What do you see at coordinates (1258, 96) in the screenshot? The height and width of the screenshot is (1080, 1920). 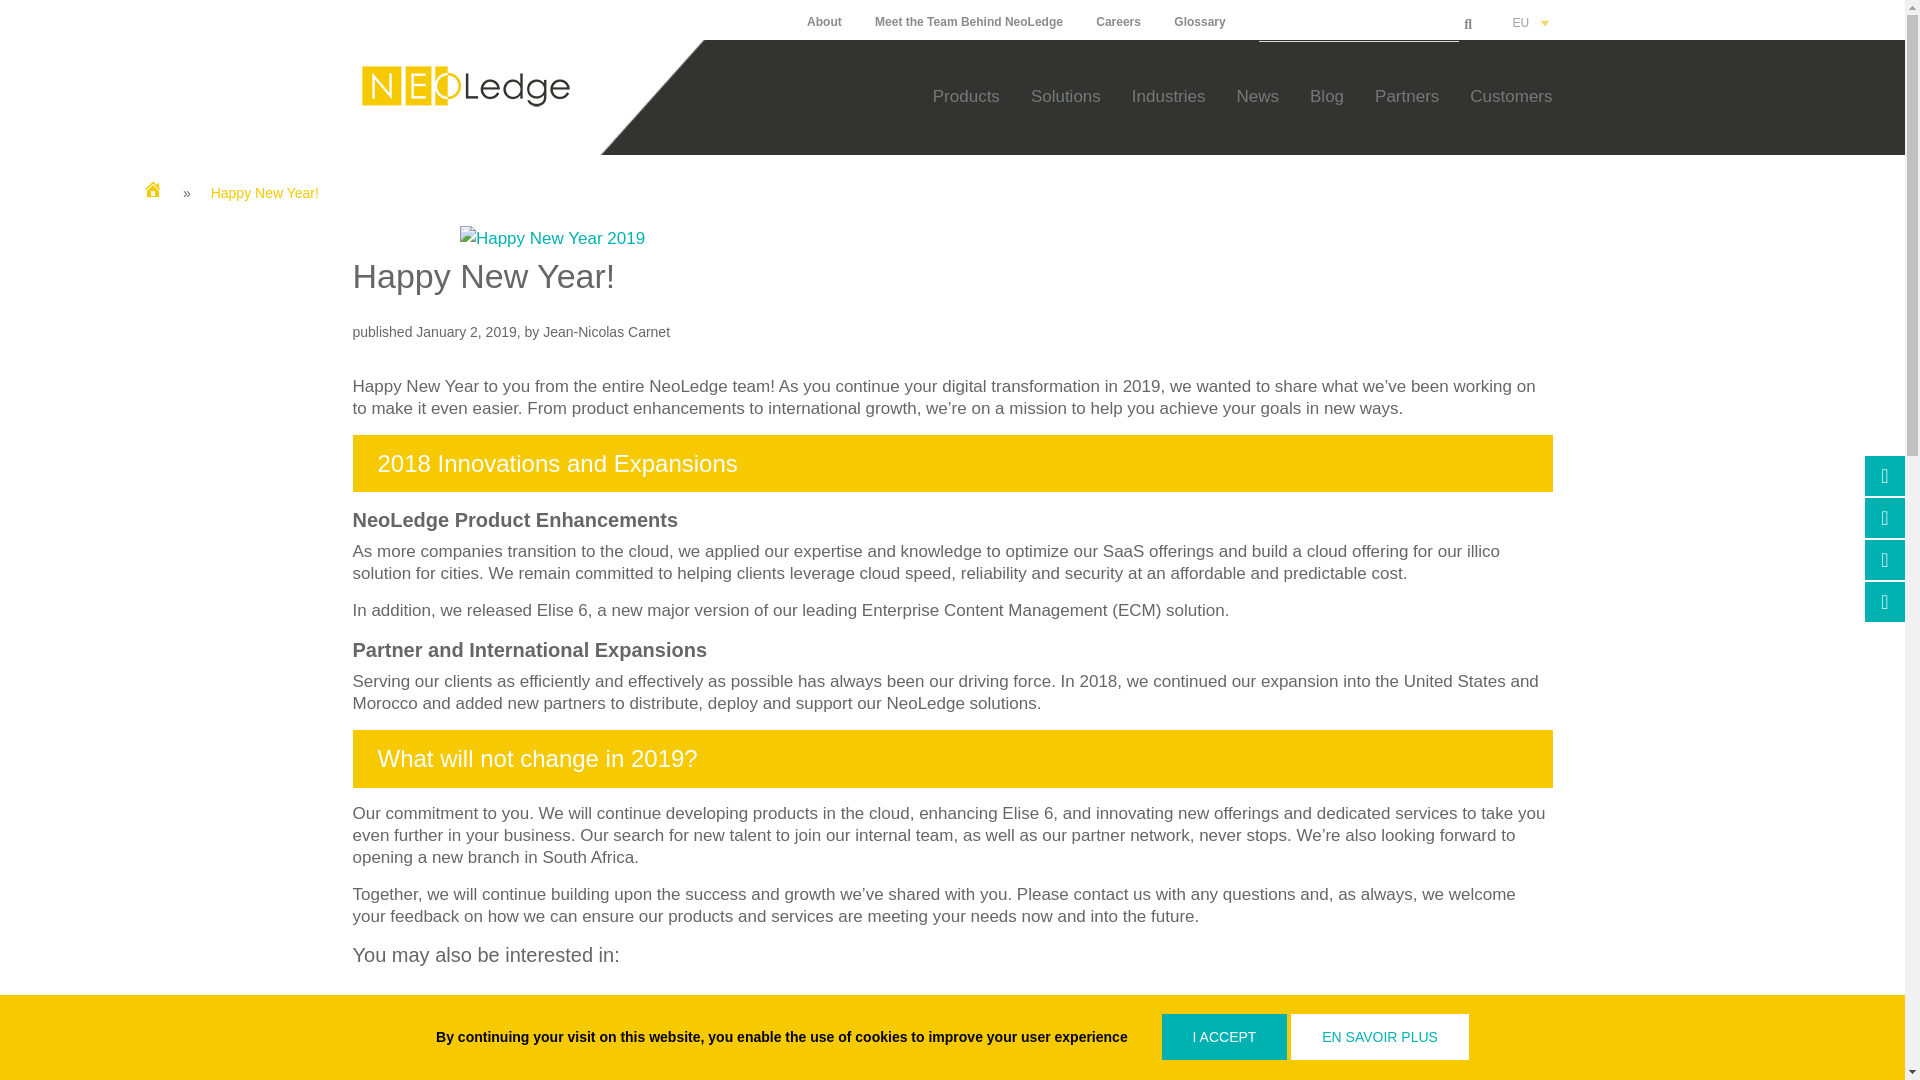 I see `News` at bounding box center [1258, 96].